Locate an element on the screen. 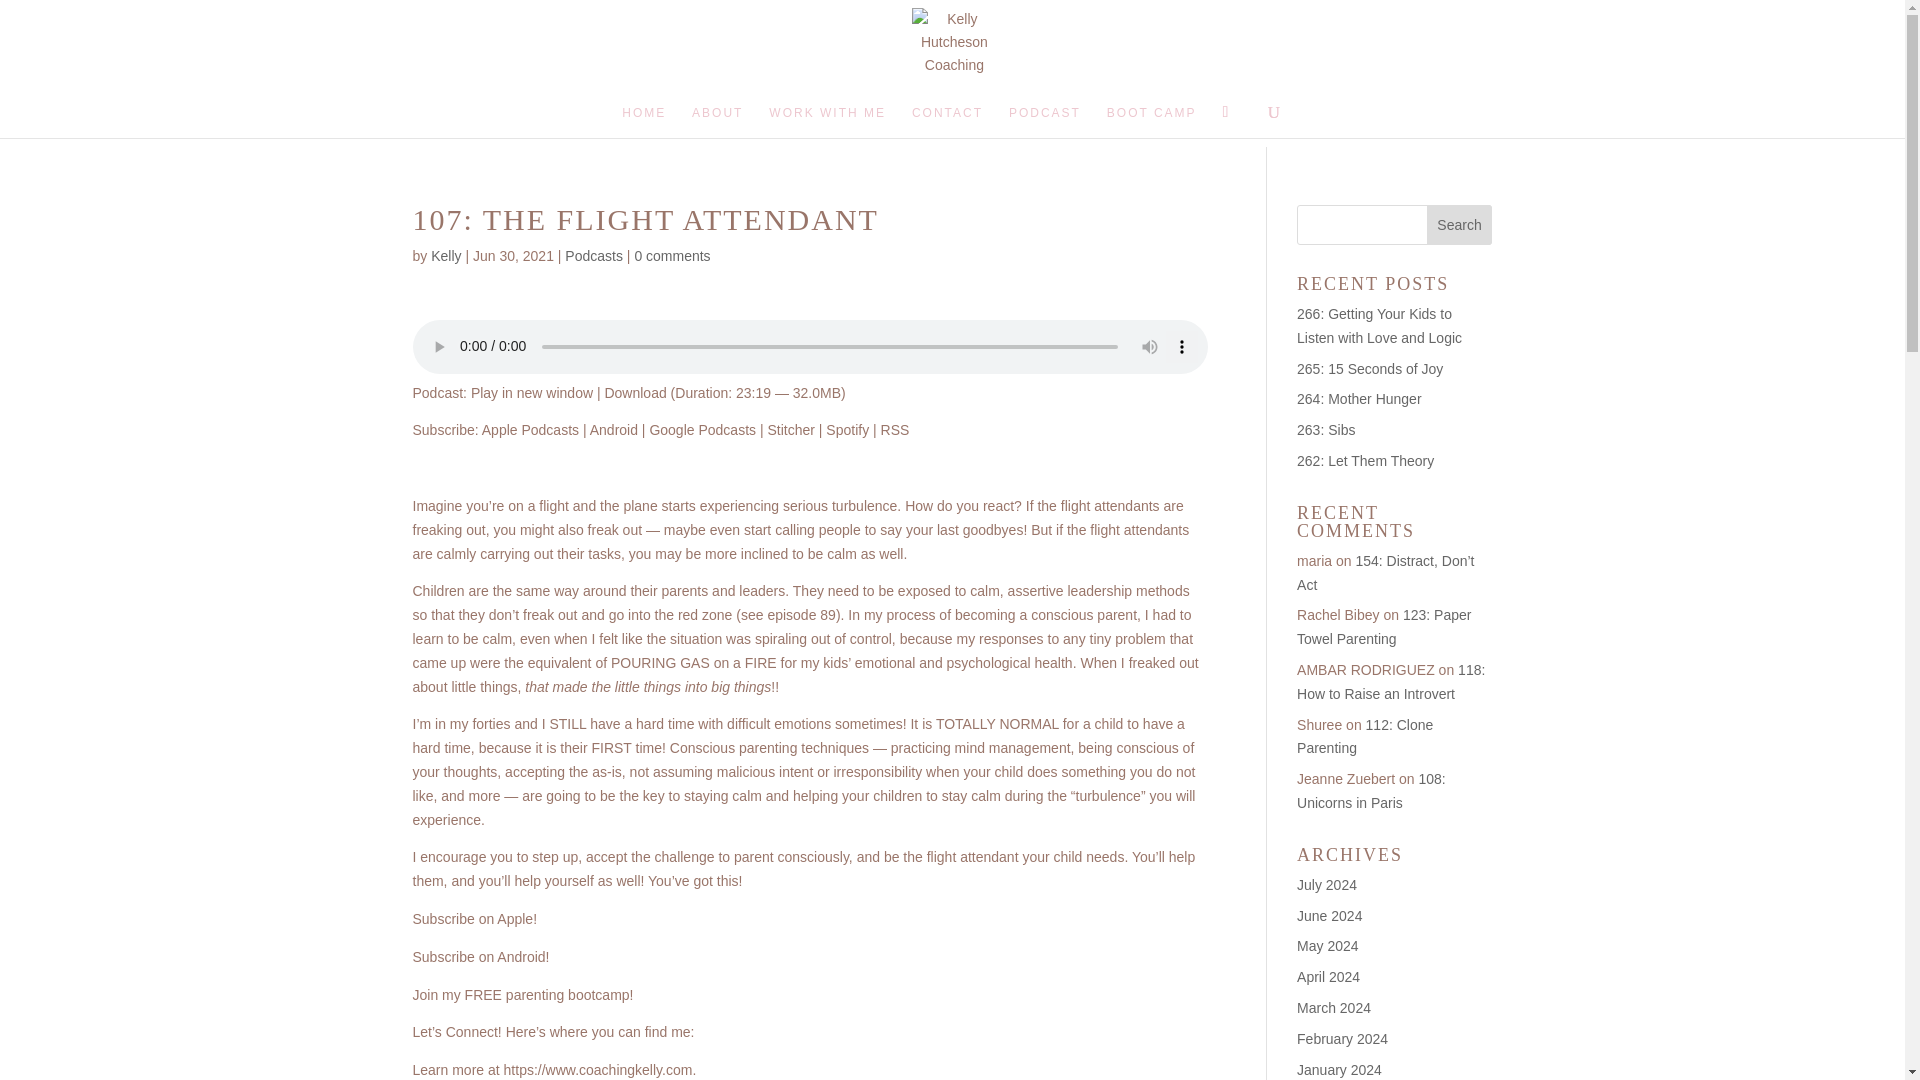 This screenshot has width=1920, height=1080. Subscribe on Apple! is located at coordinates (474, 918).